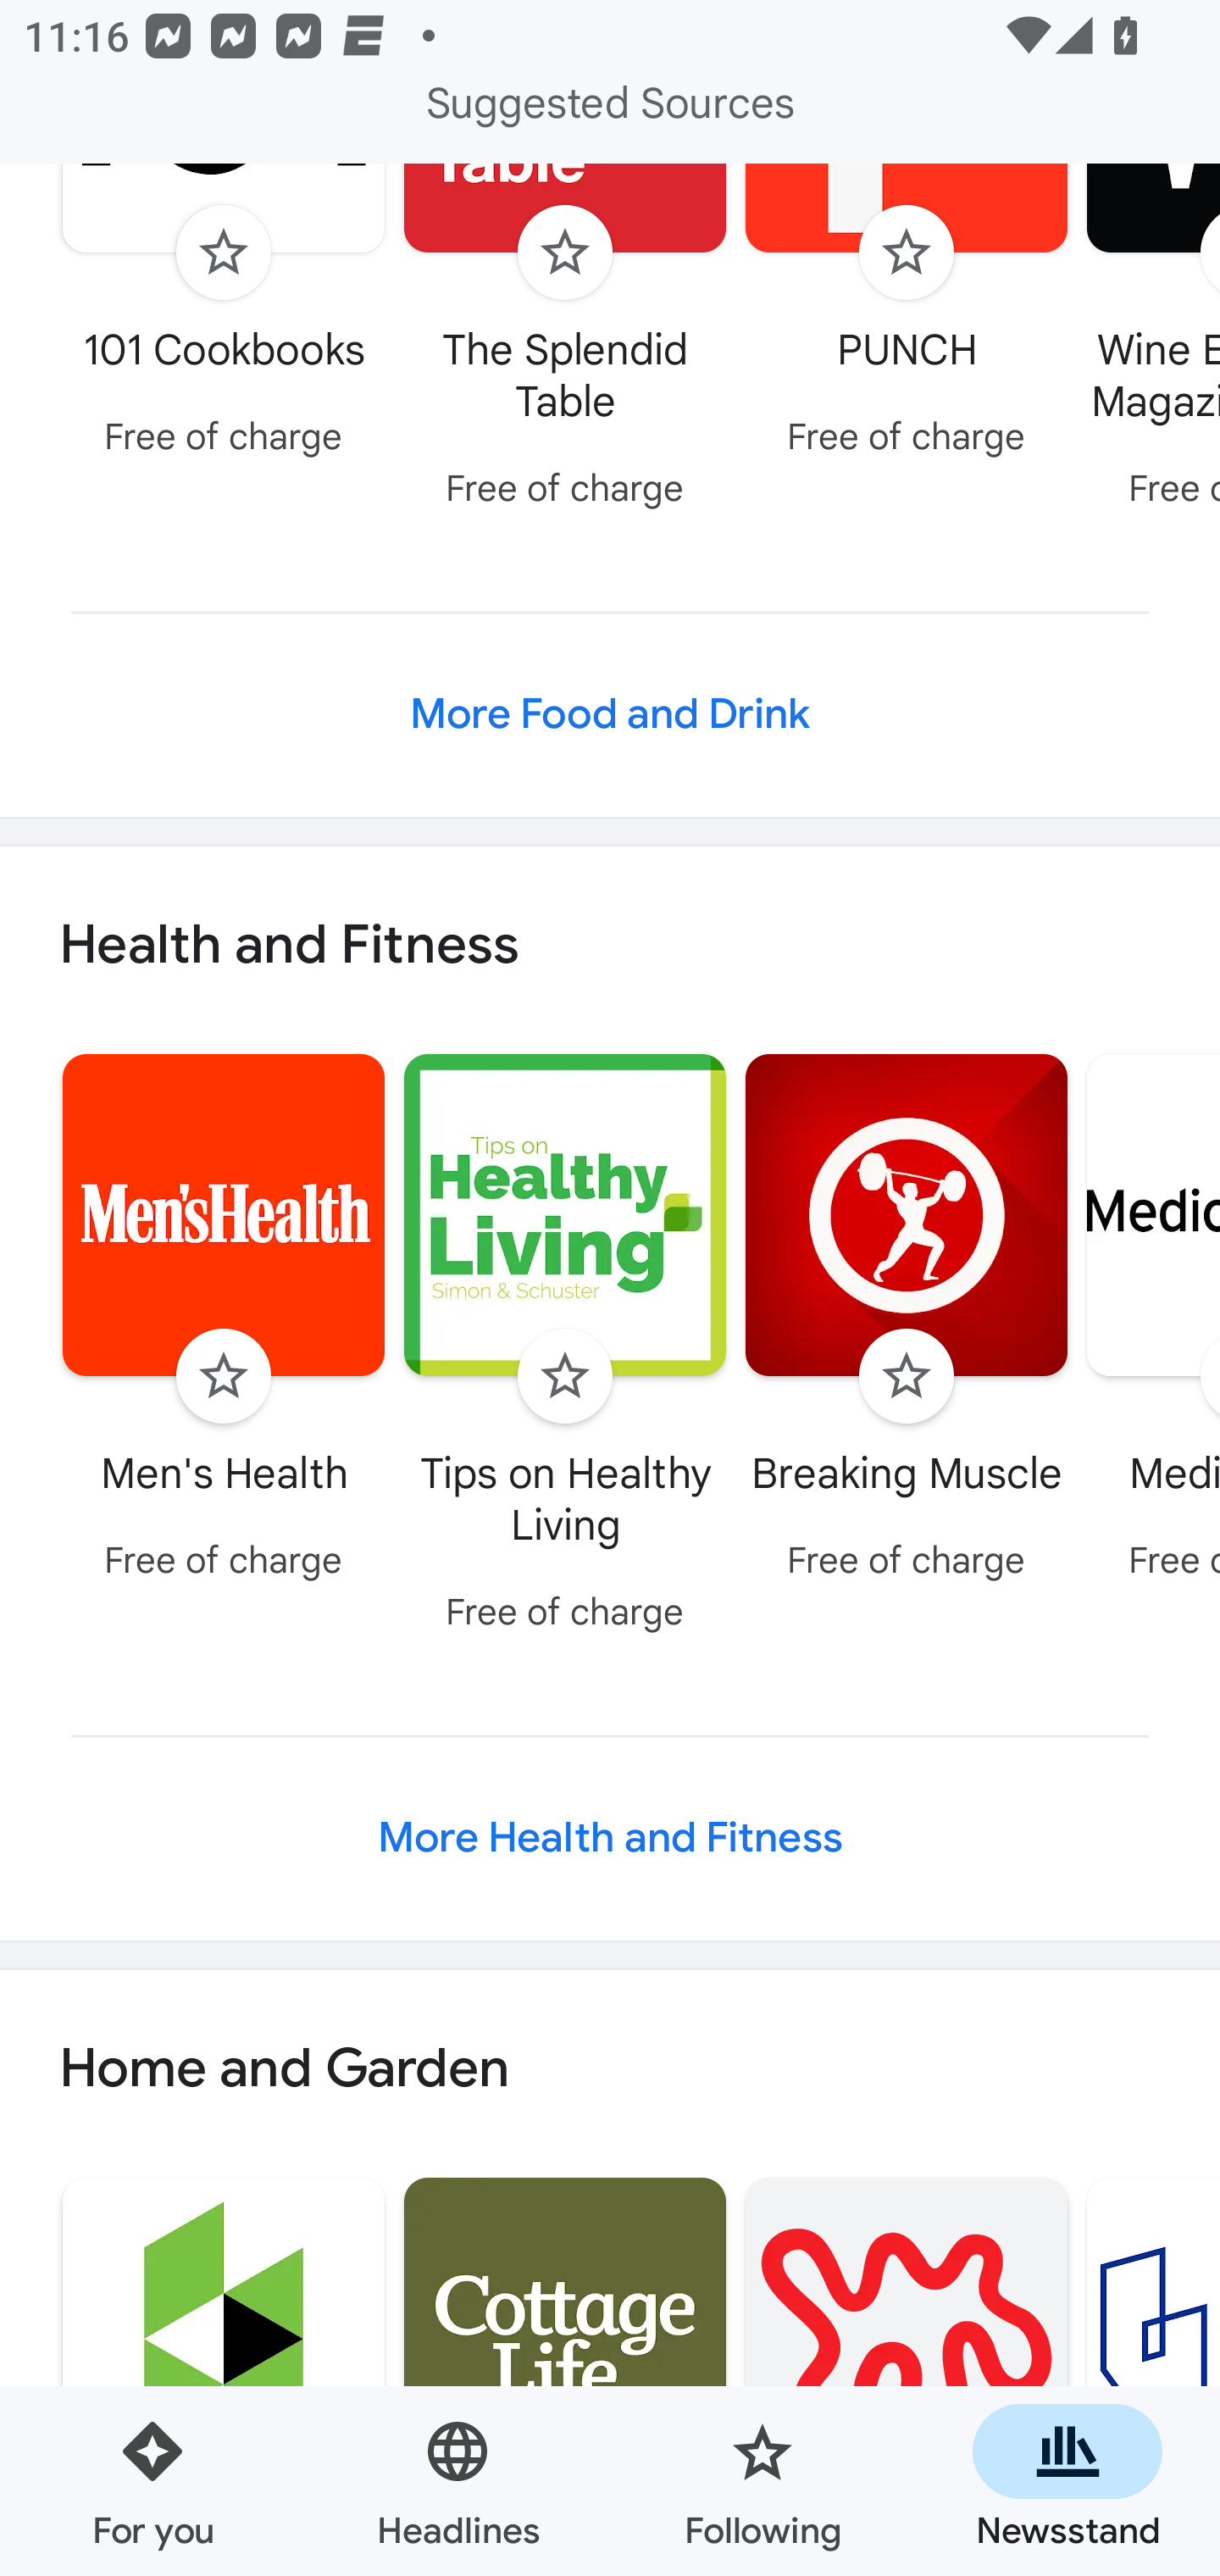  I want to click on More Health and Fitness, so click(610, 1837).